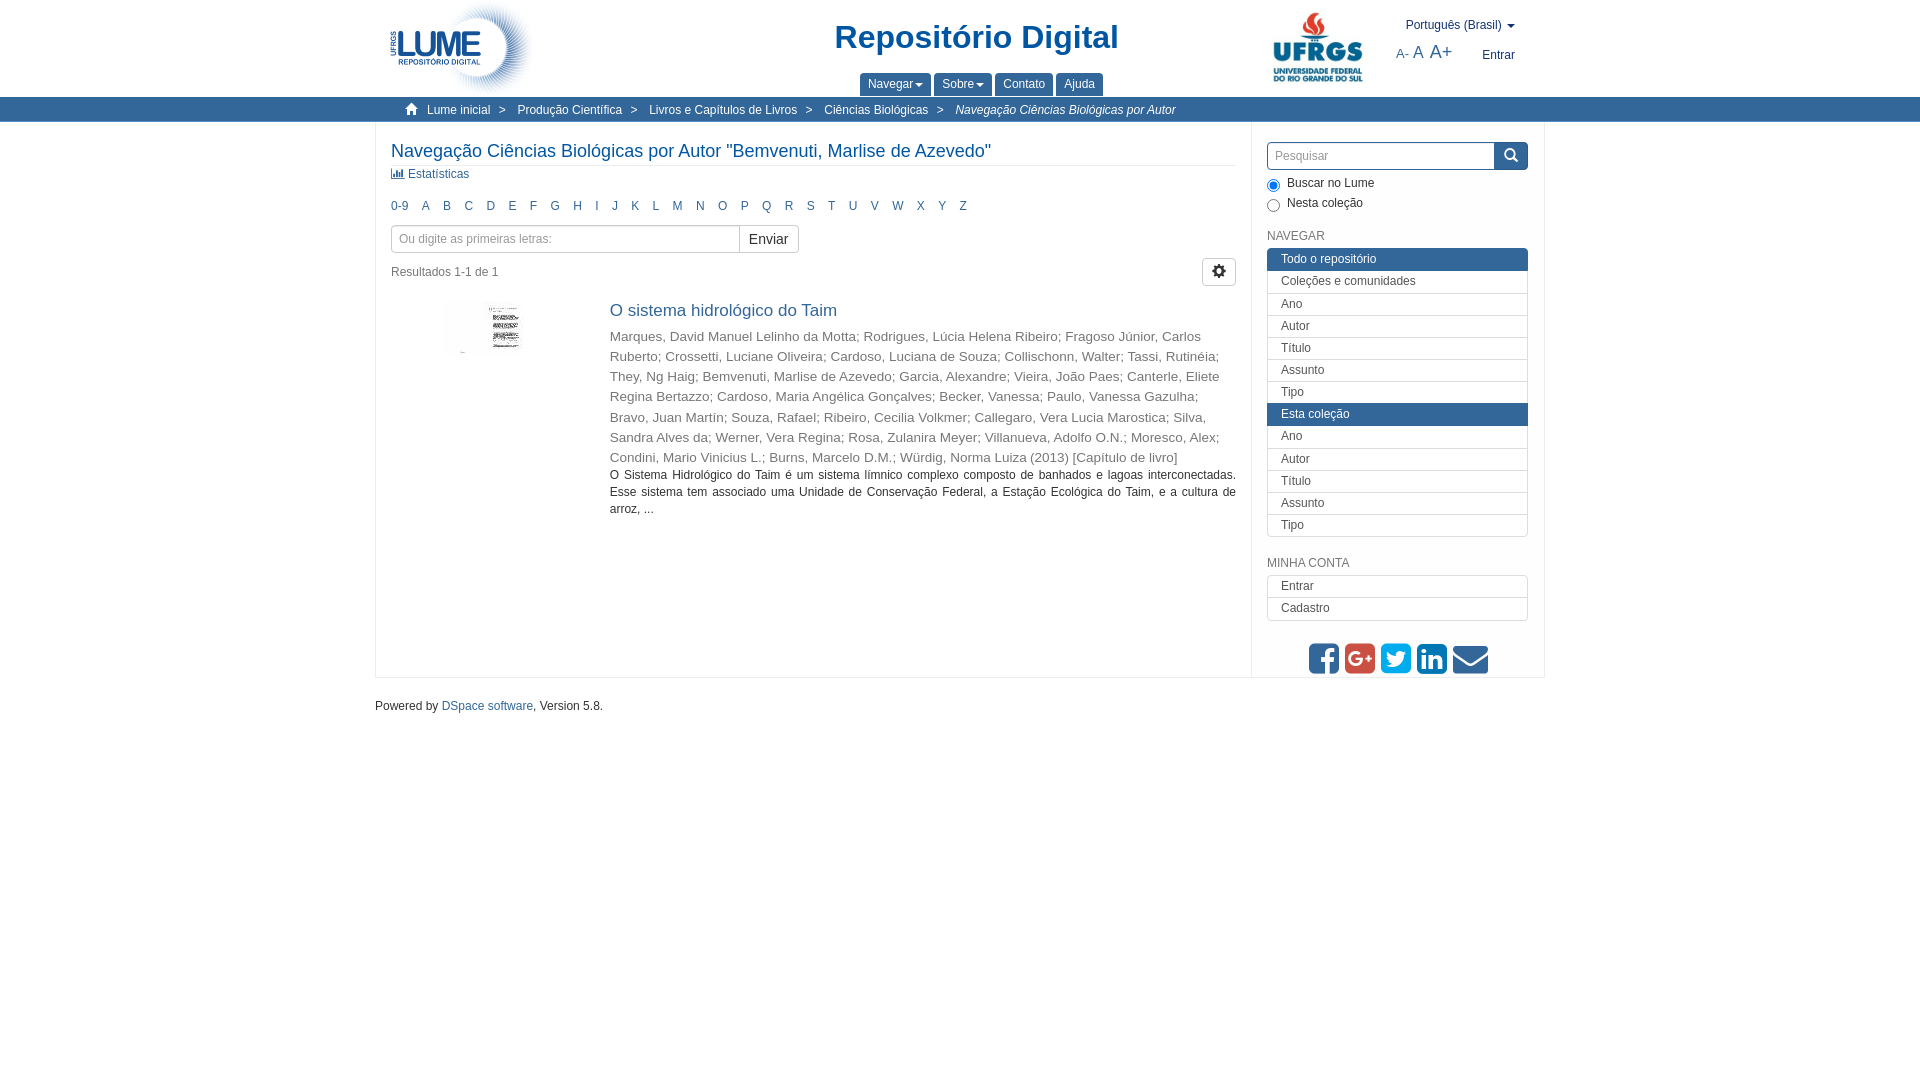 This screenshot has width=1920, height=1080. Describe the element at coordinates (1398, 504) in the screenshot. I see `Assunto` at that location.